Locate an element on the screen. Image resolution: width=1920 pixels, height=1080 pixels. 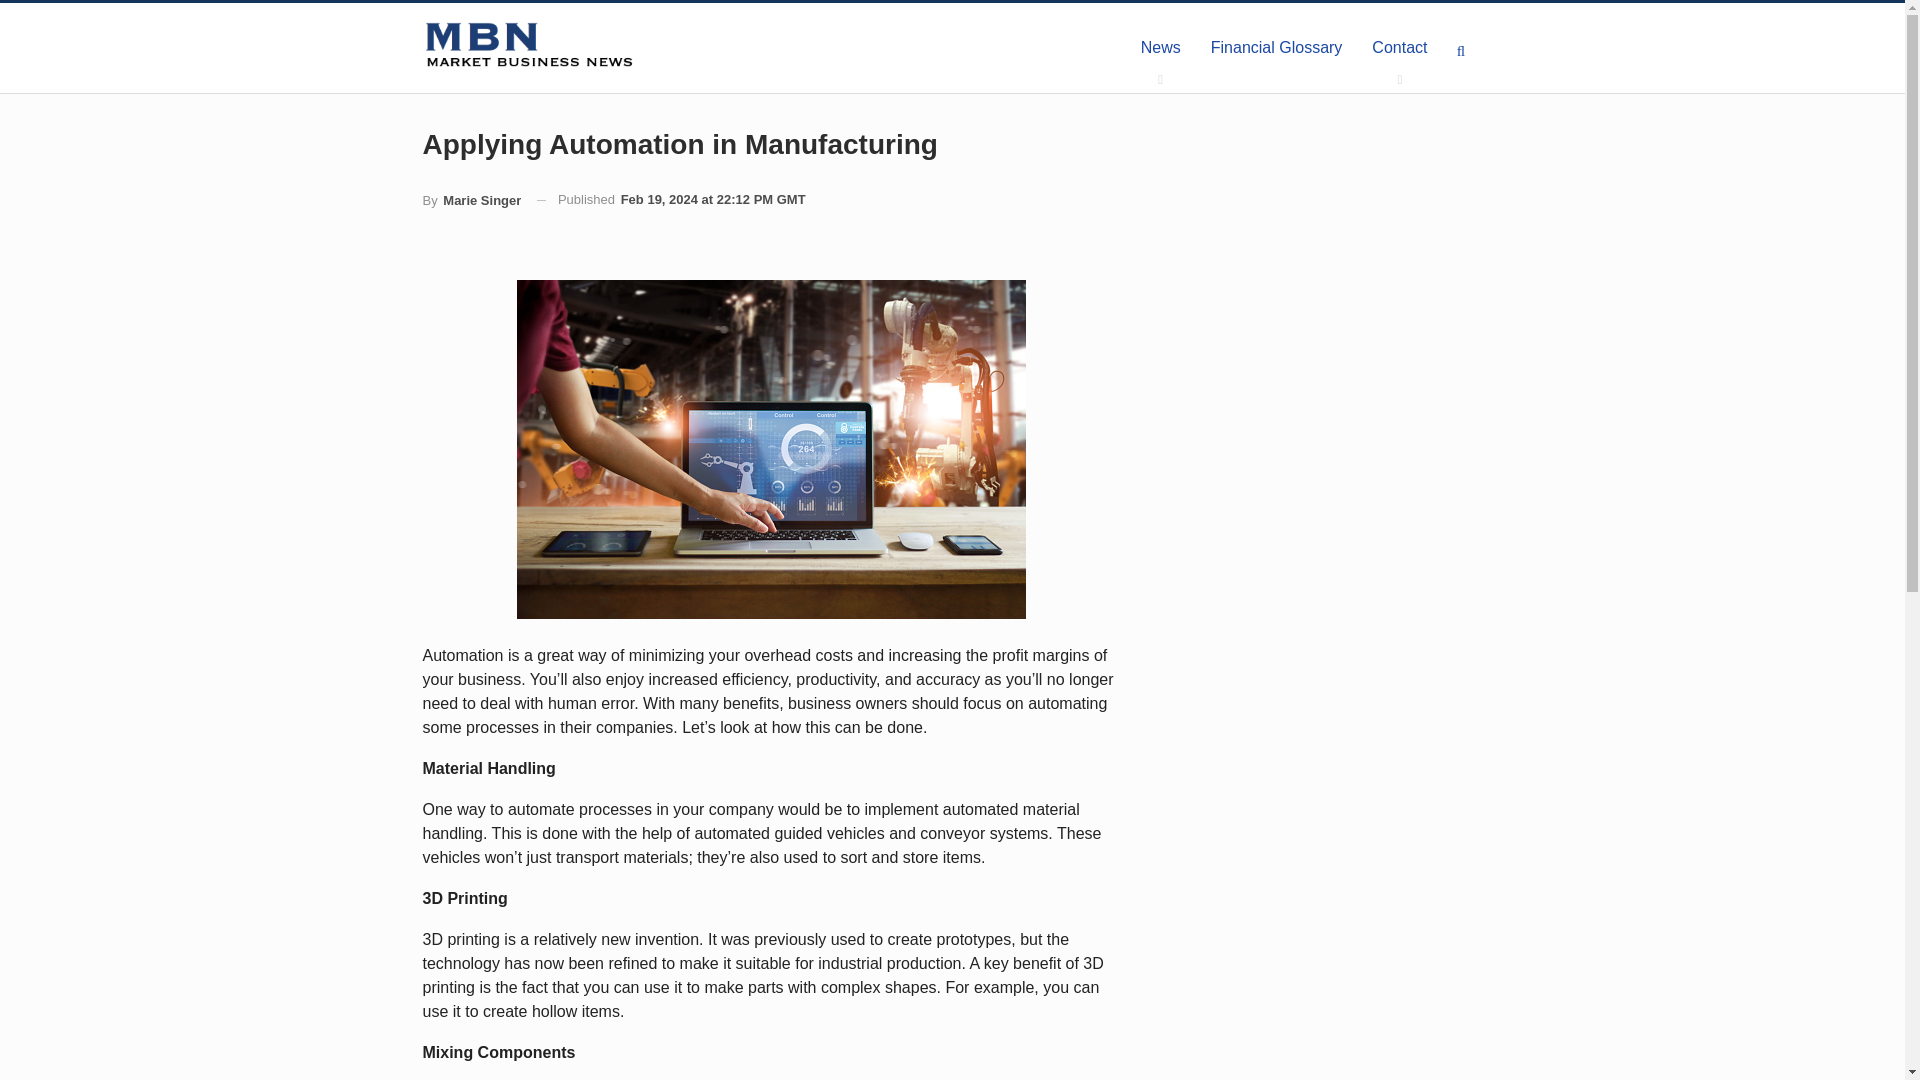
By Marie Singer is located at coordinates (471, 200).